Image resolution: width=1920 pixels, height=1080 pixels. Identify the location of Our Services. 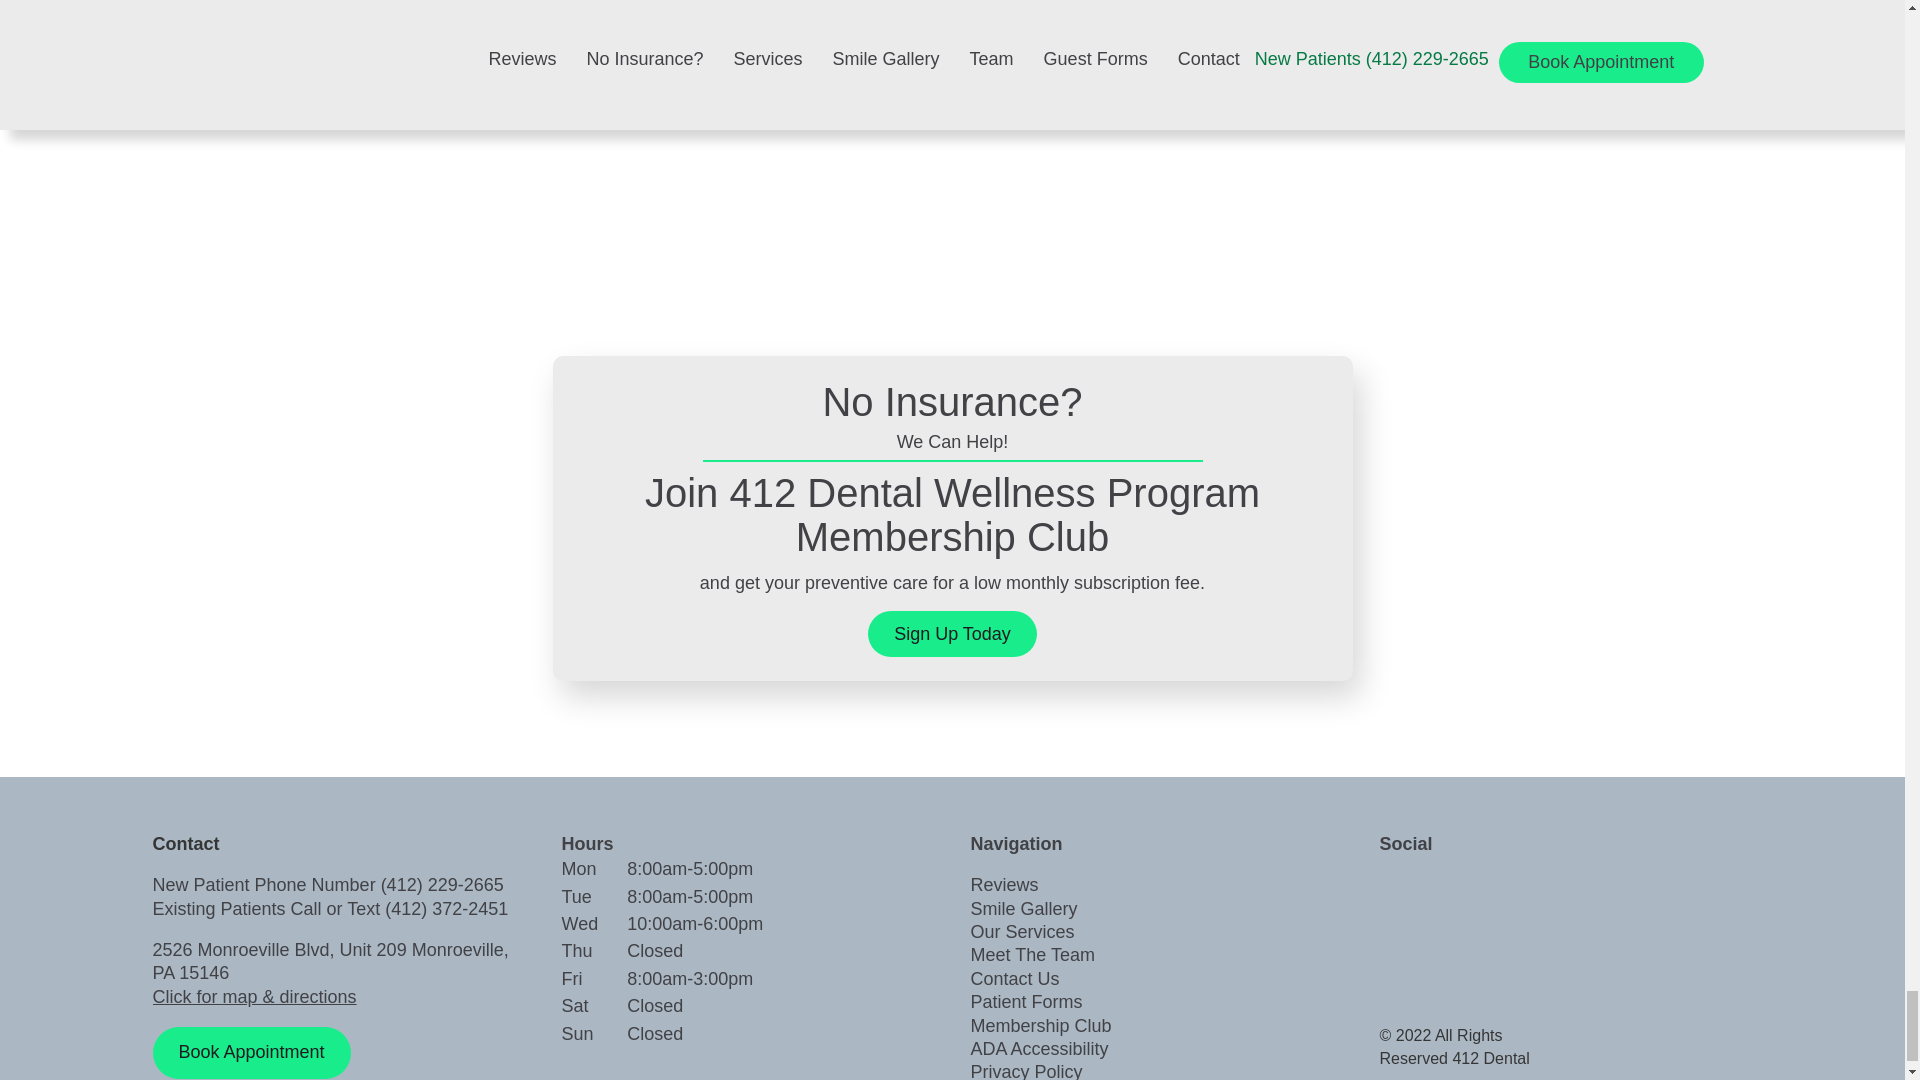
(1021, 932).